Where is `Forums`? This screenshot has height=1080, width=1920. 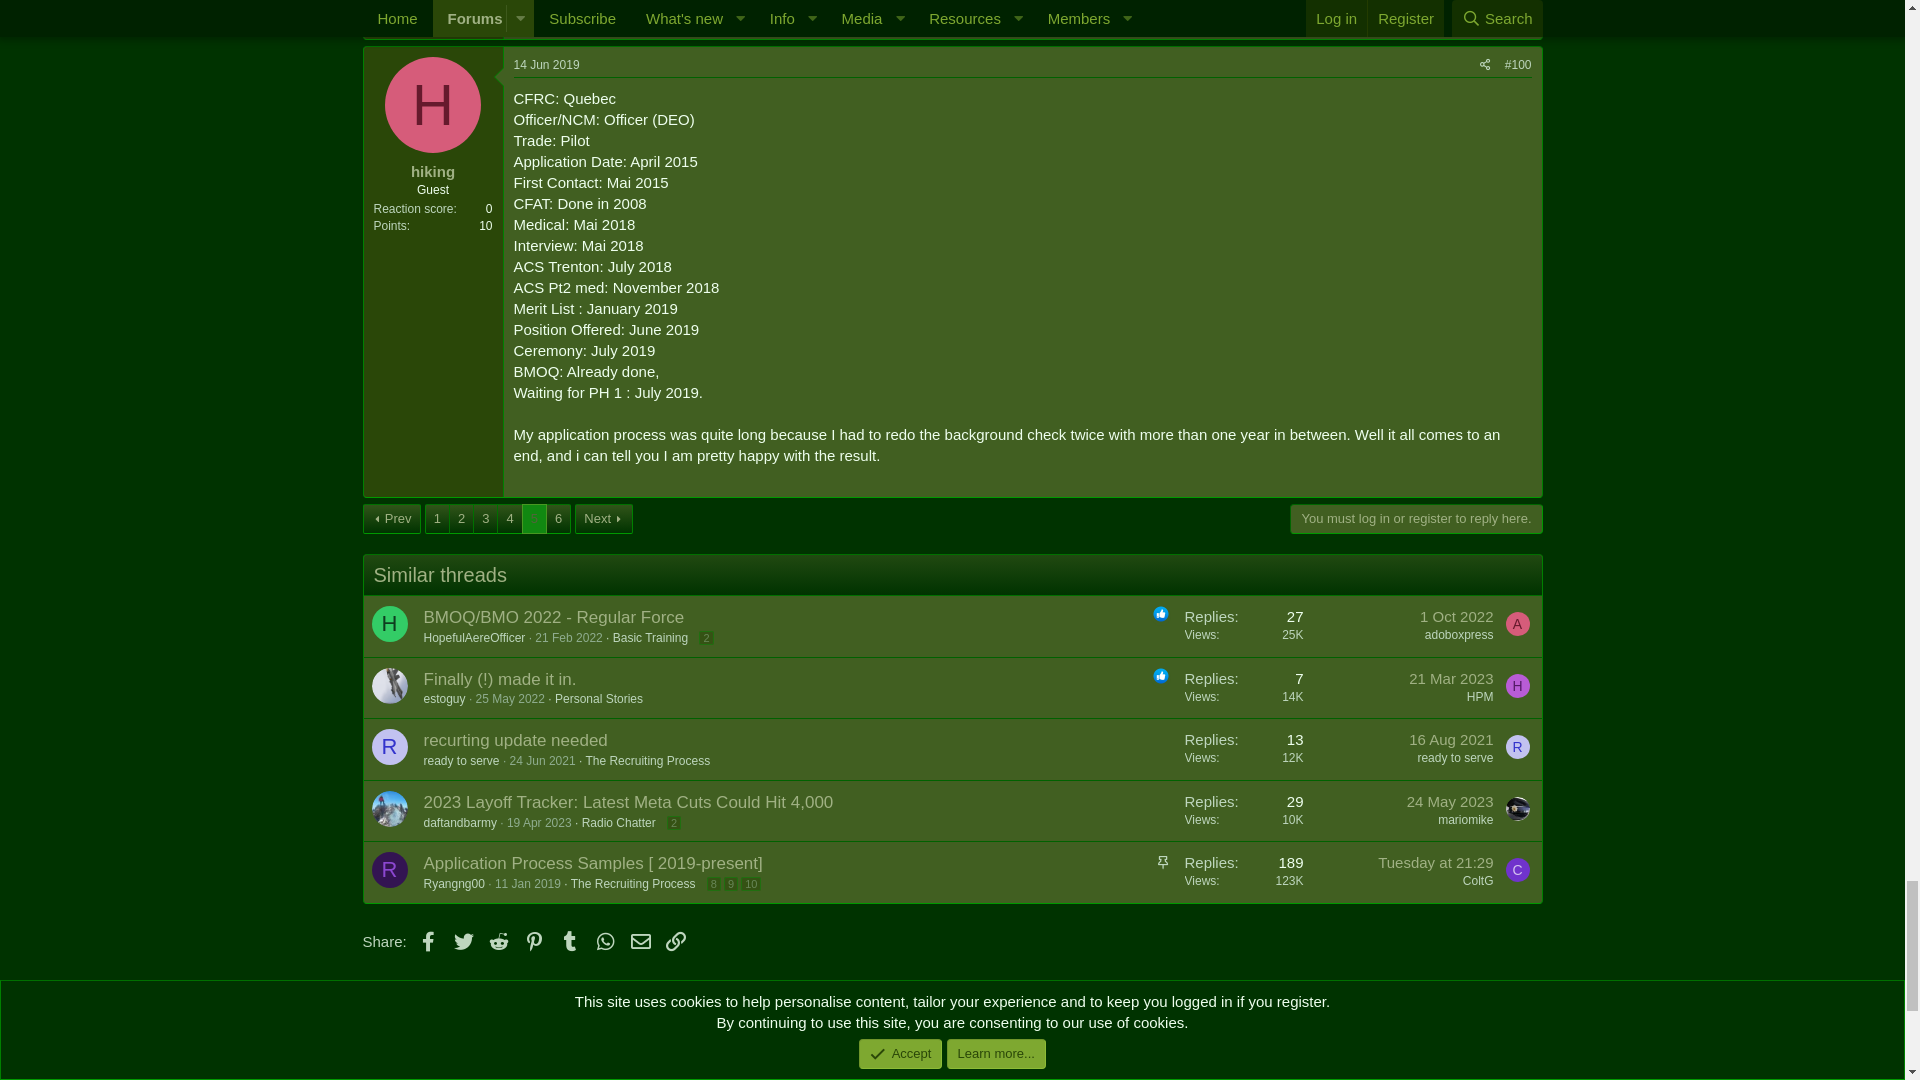
Forums is located at coordinates (384, 217).